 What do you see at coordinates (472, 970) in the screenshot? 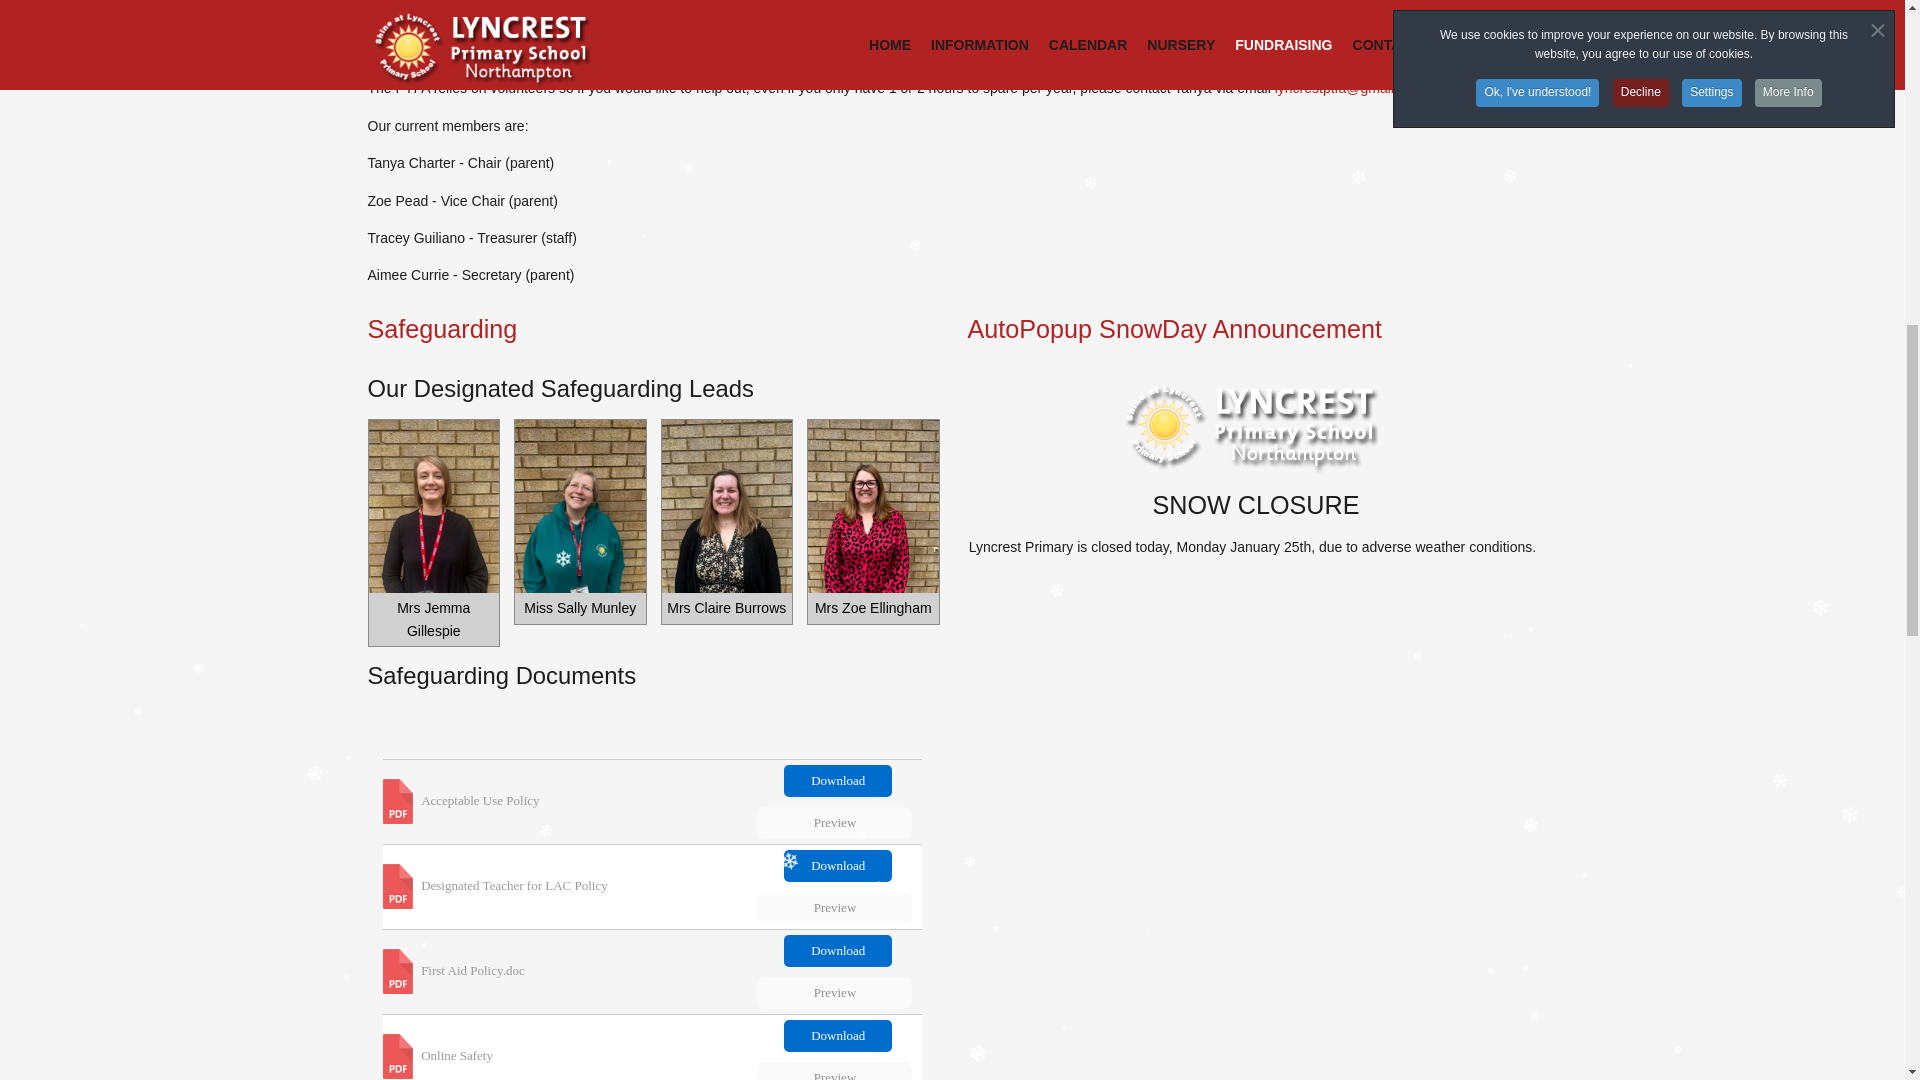
I see `First Aid Policy.doc` at bounding box center [472, 970].